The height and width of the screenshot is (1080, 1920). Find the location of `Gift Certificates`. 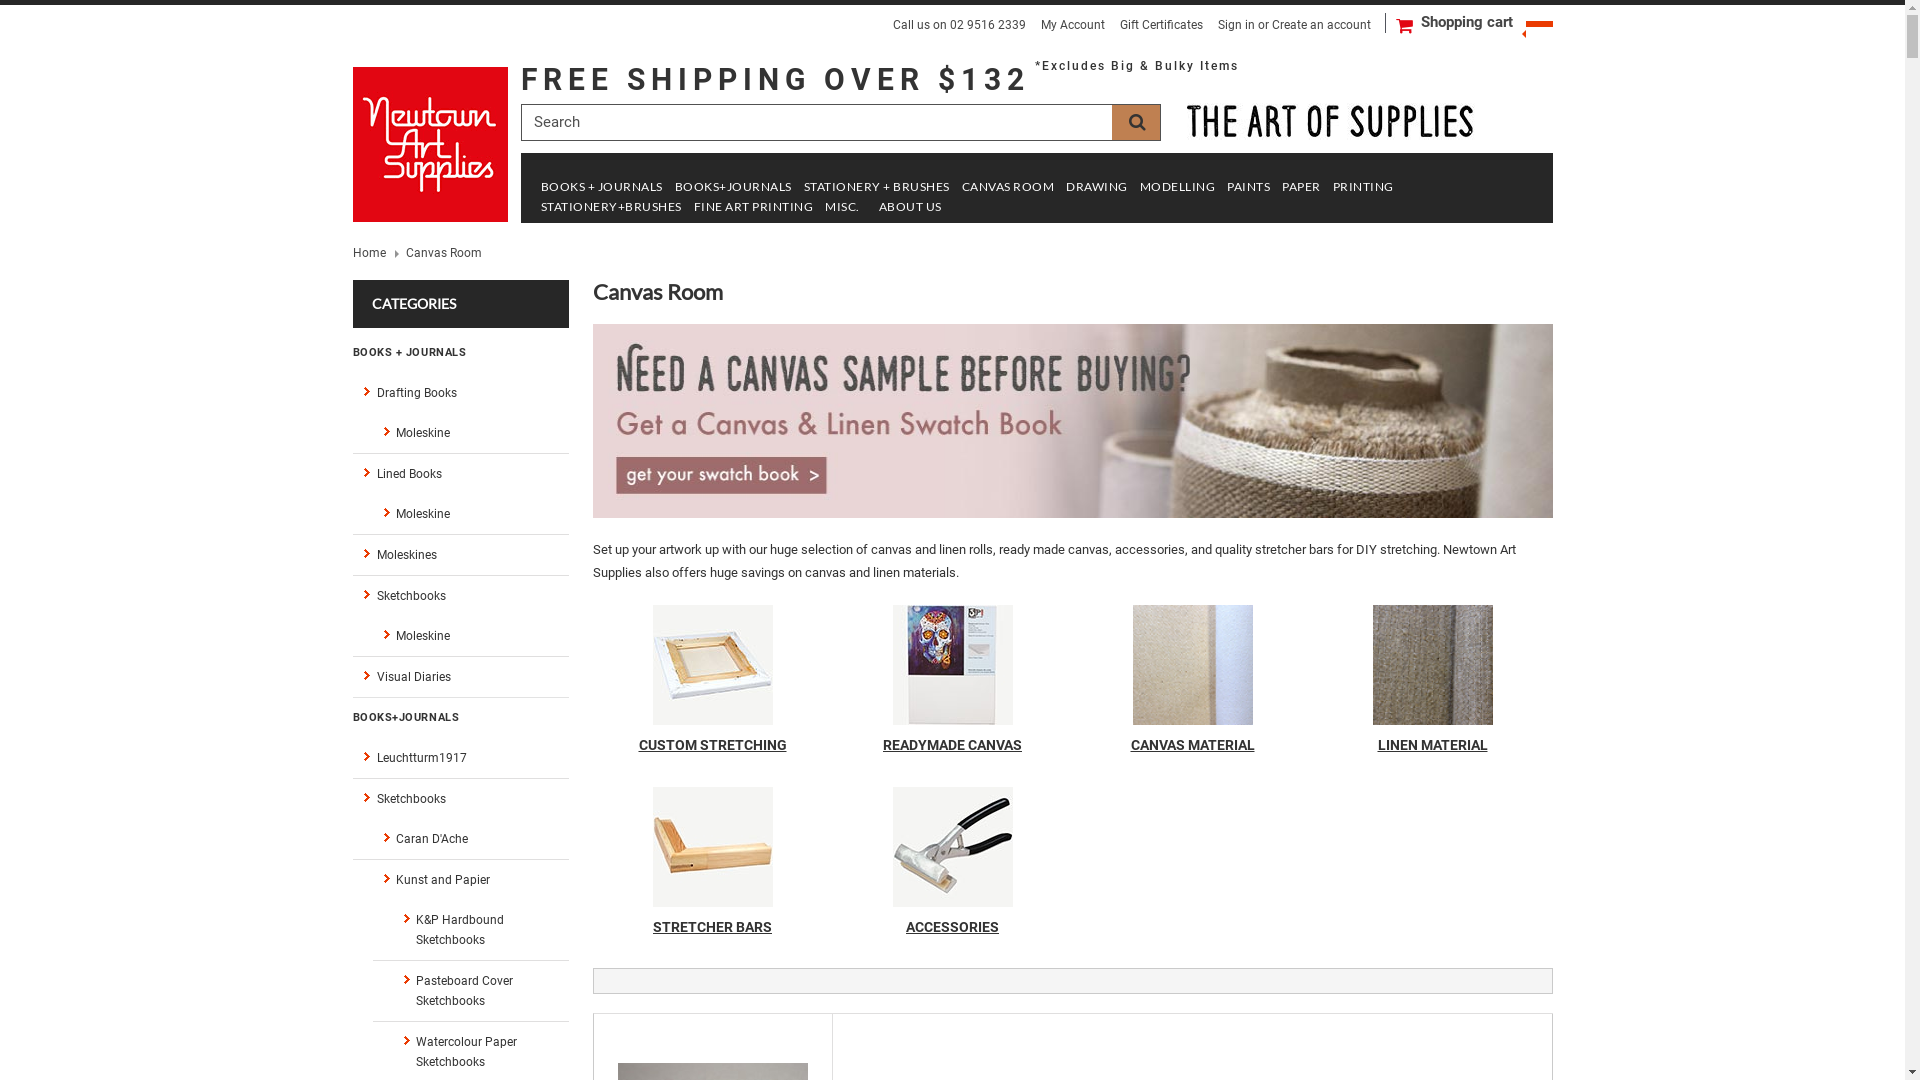

Gift Certificates is located at coordinates (1162, 25).